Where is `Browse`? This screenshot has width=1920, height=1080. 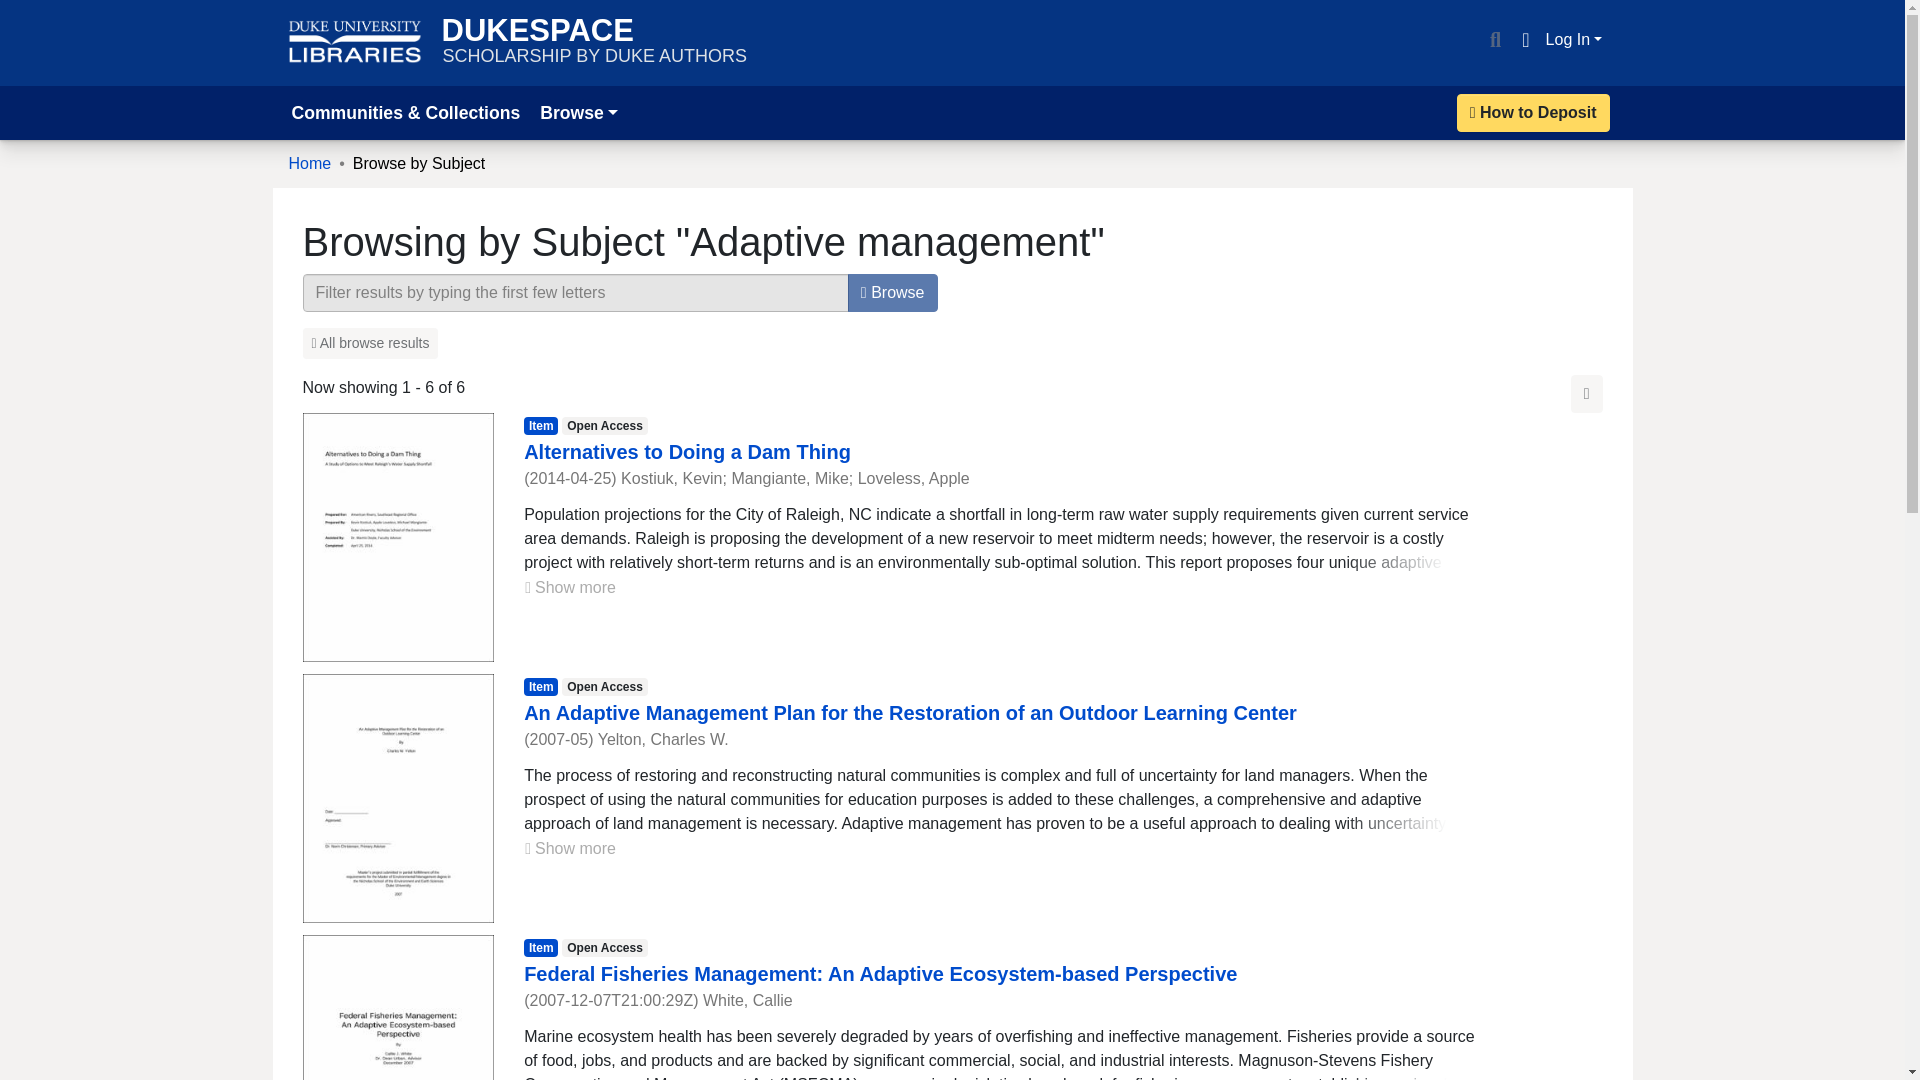
Browse is located at coordinates (893, 293).